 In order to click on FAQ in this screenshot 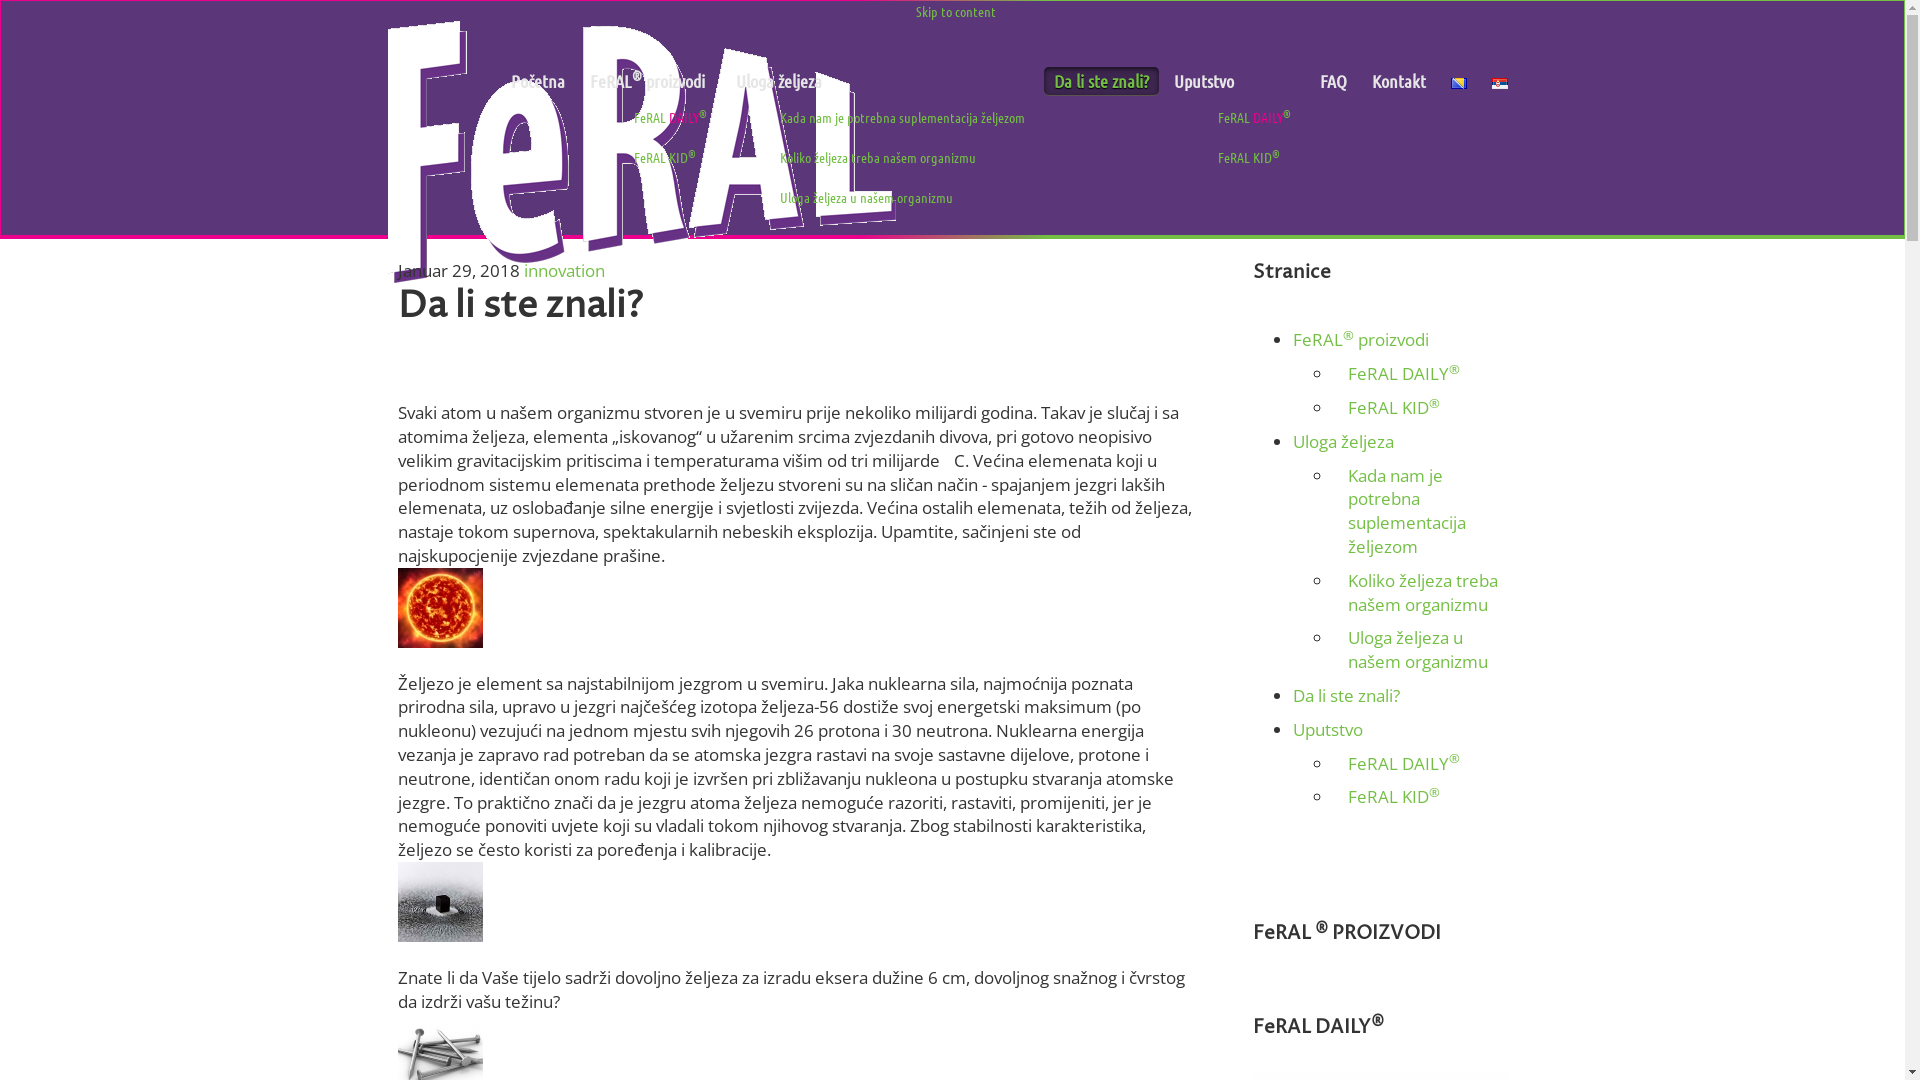, I will do `click(1334, 81)`.